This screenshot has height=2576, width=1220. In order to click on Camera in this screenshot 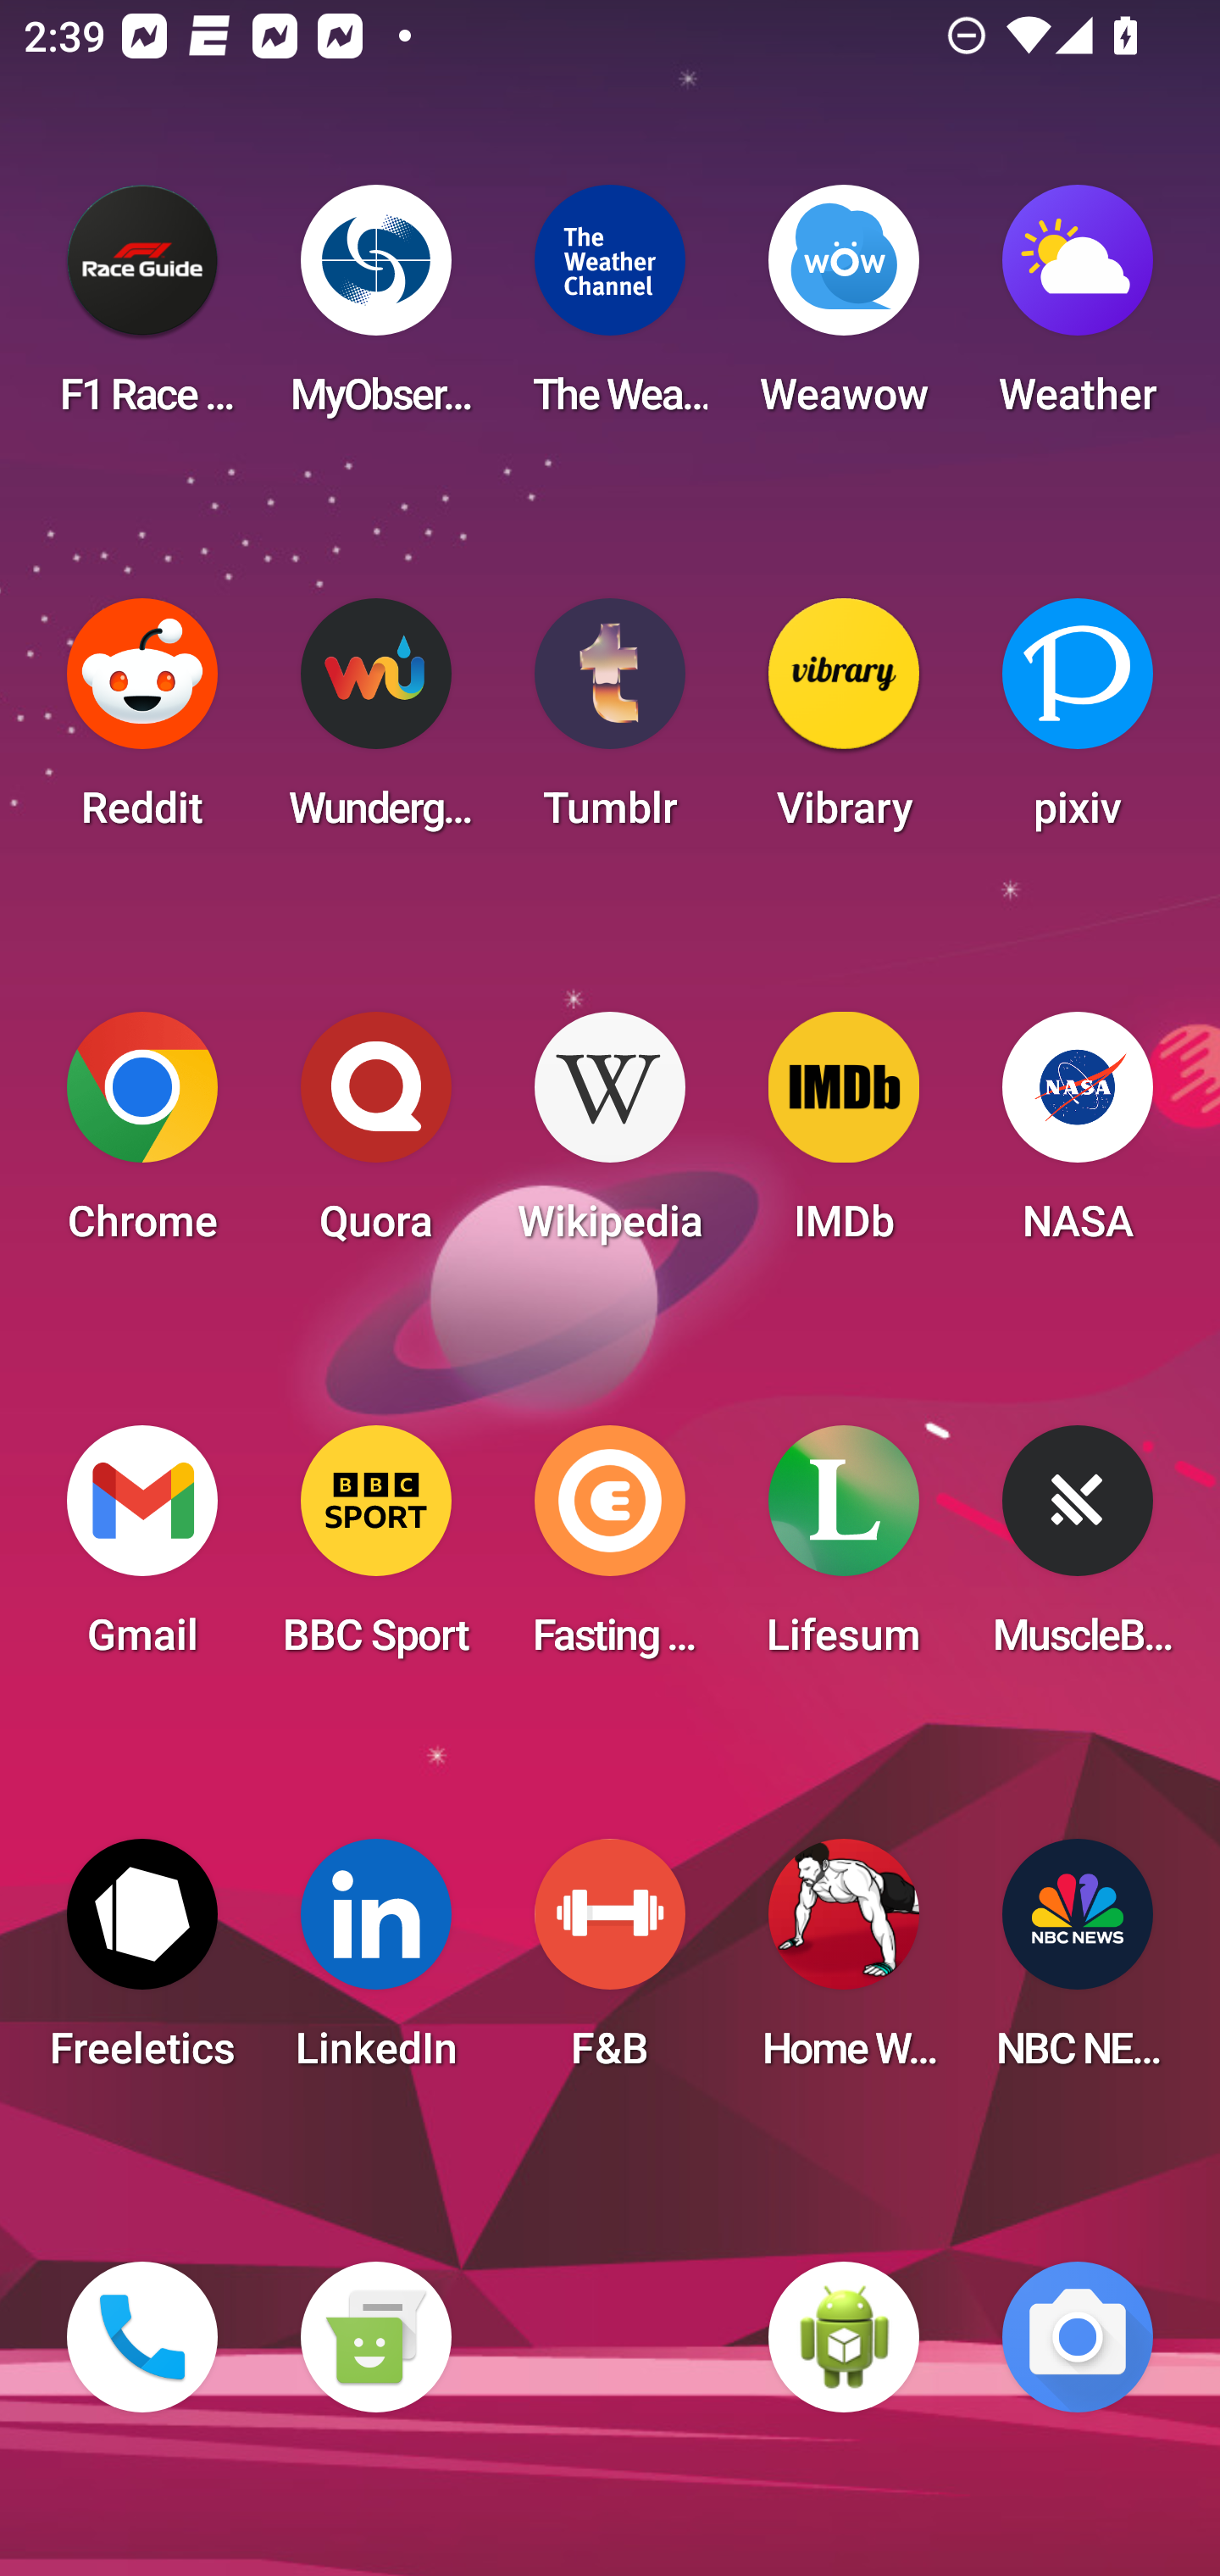, I will do `click(1078, 2337)`.